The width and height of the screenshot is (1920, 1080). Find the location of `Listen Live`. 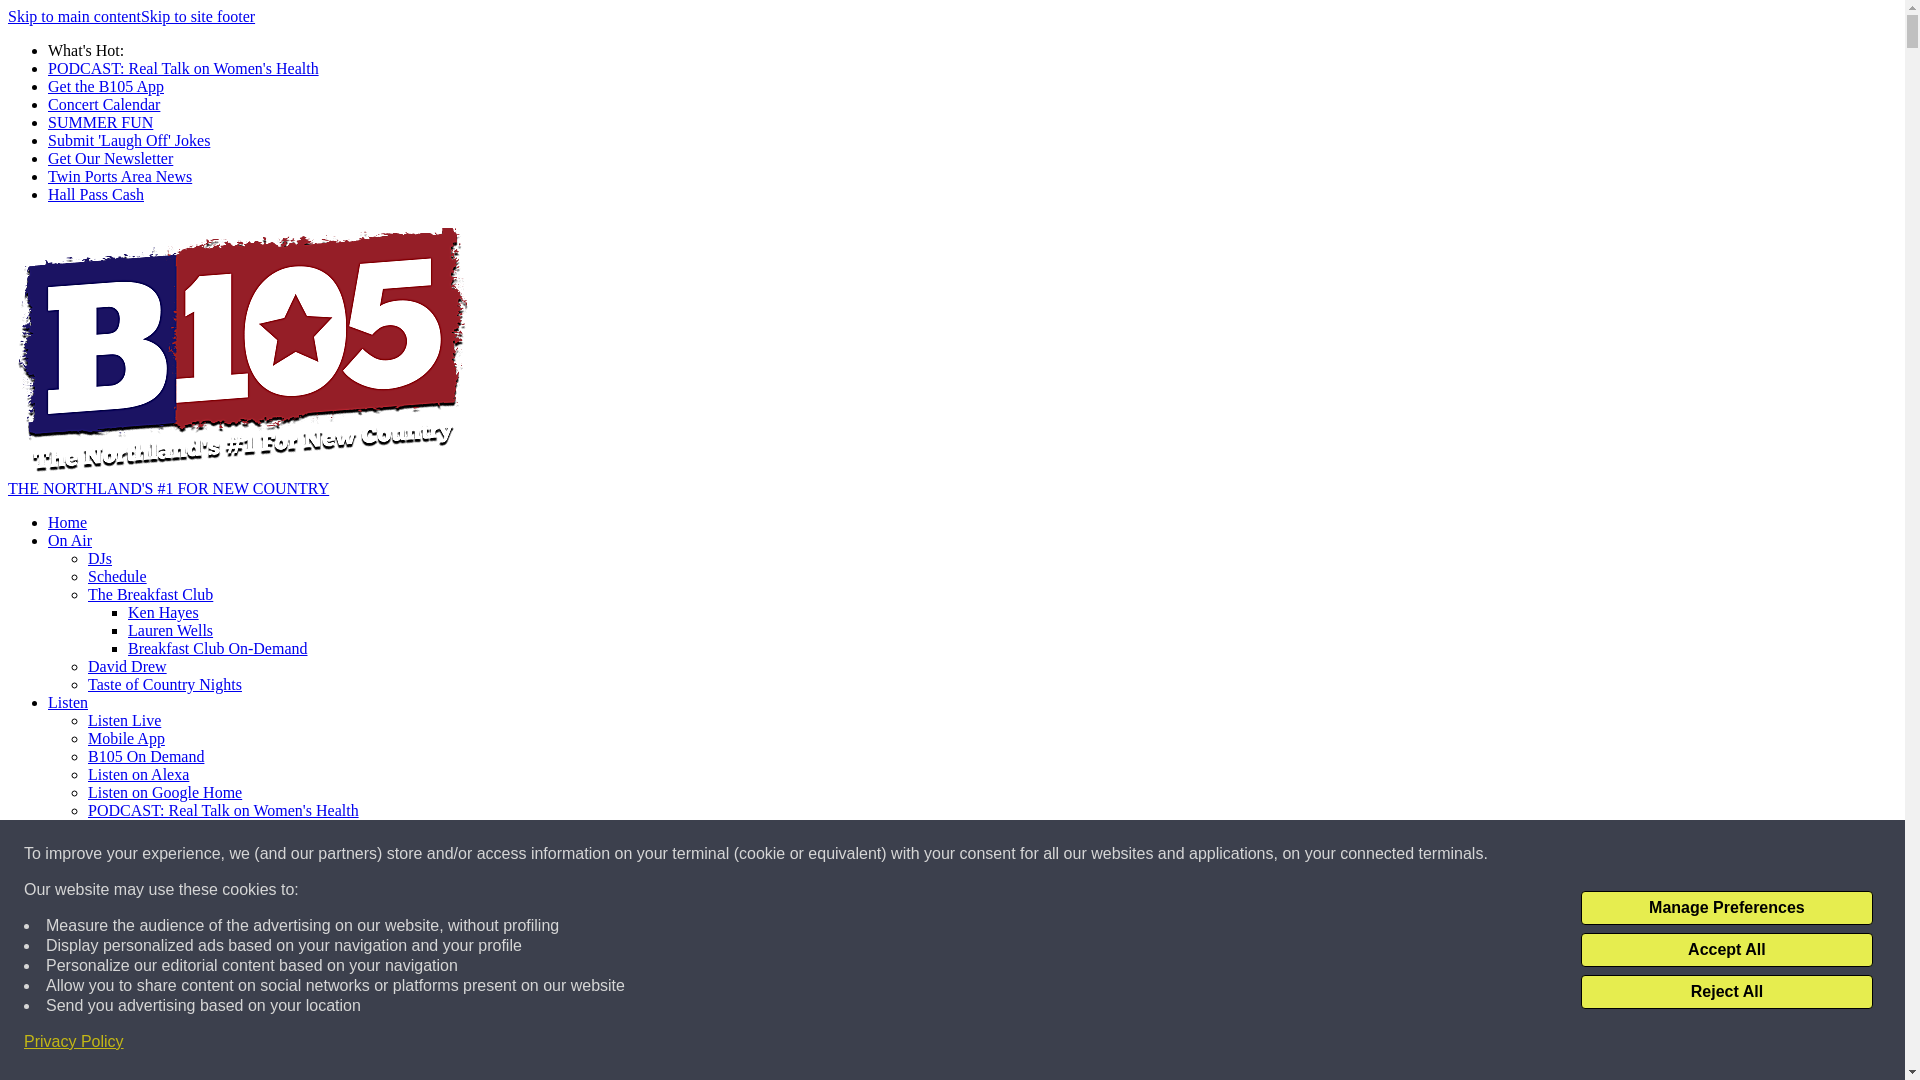

Listen Live is located at coordinates (124, 720).